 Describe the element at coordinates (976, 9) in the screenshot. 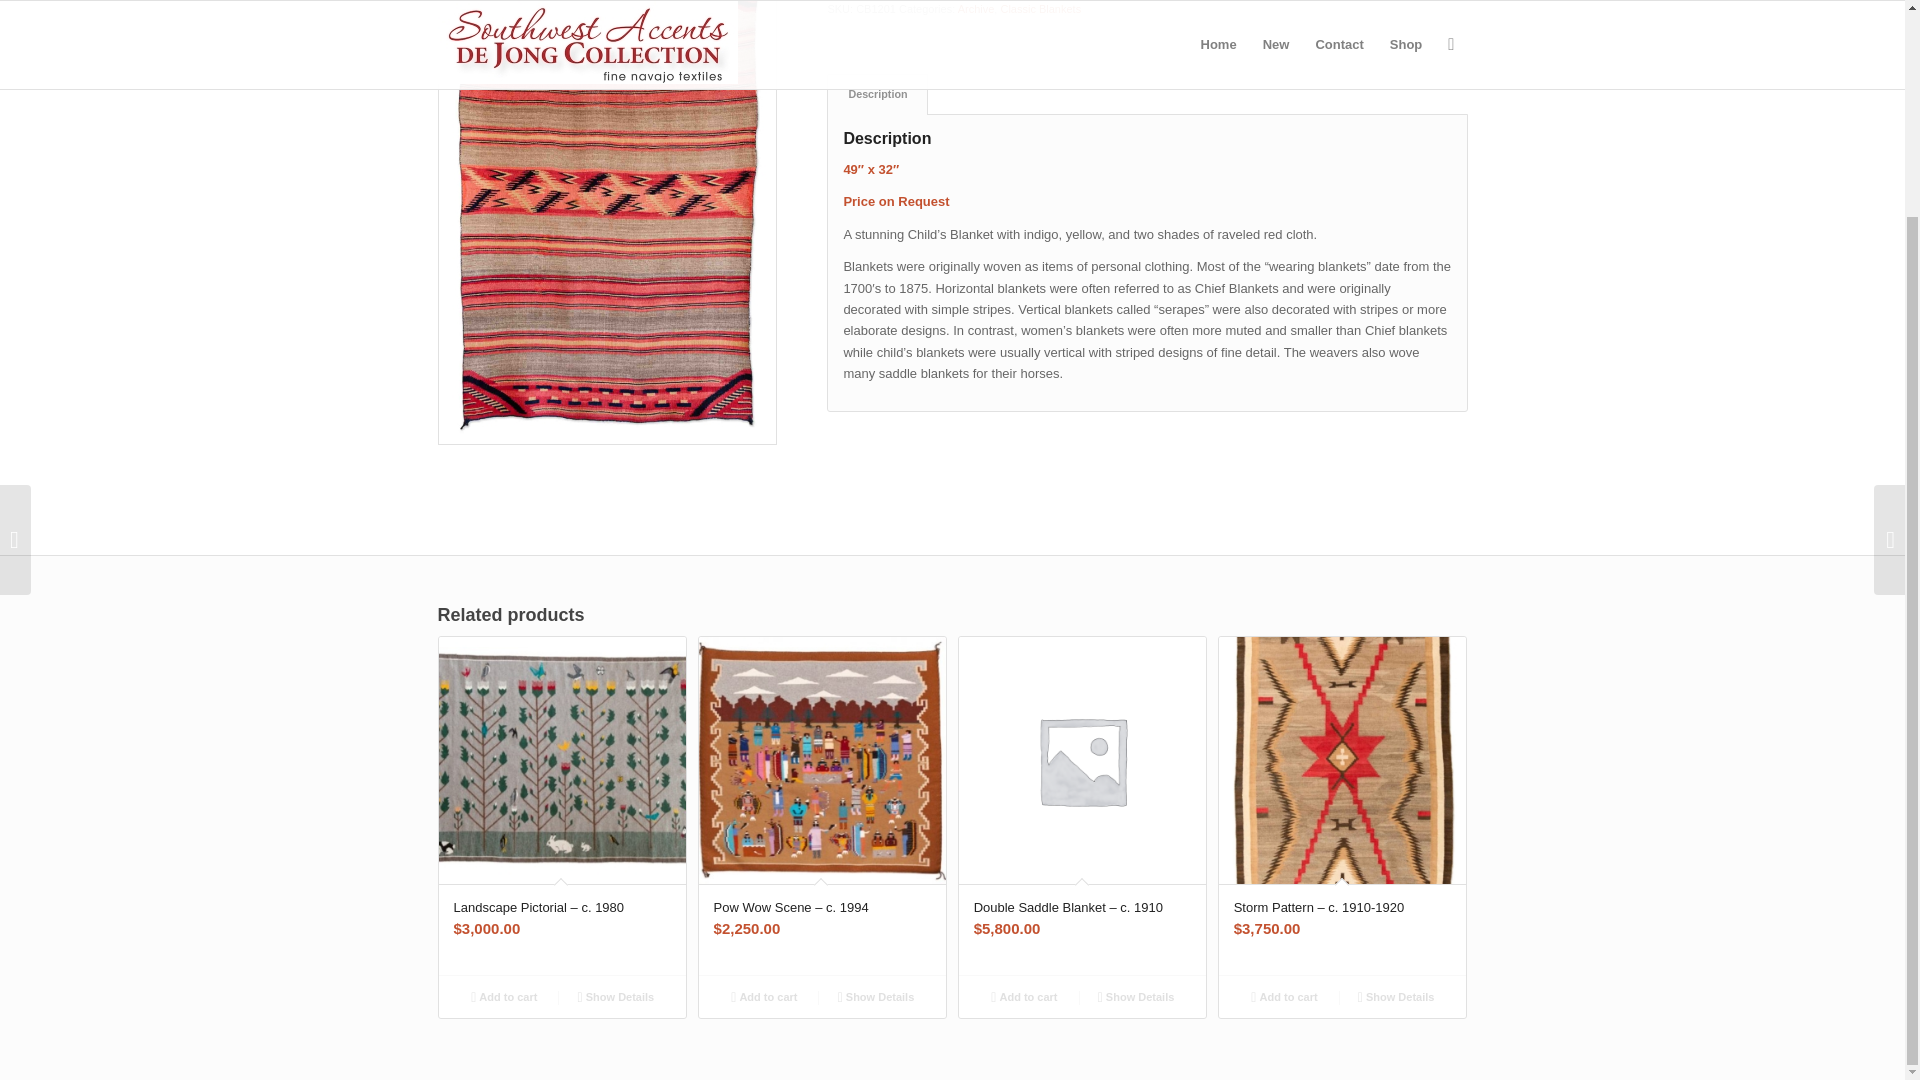

I see `Archive` at that location.